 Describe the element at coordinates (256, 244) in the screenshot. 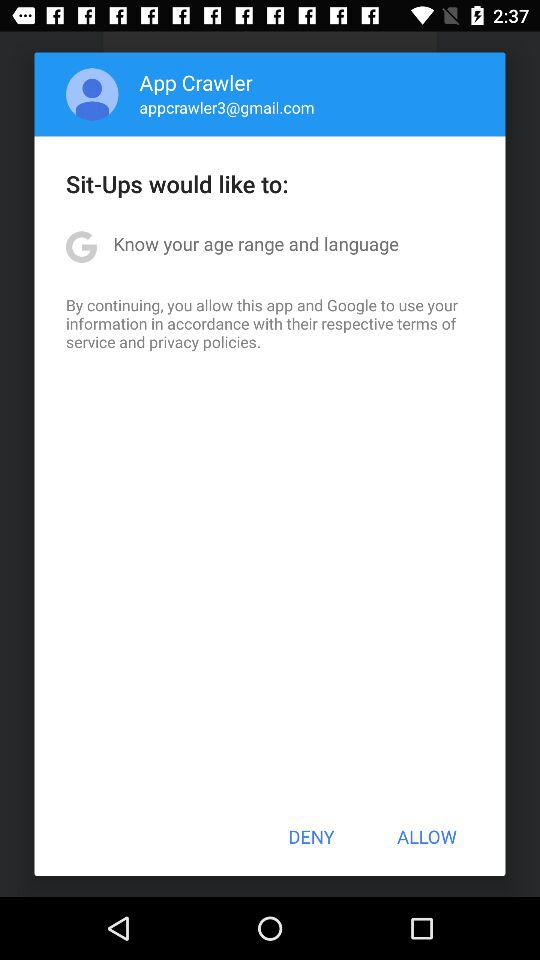

I see `jump until the know your age app` at that location.